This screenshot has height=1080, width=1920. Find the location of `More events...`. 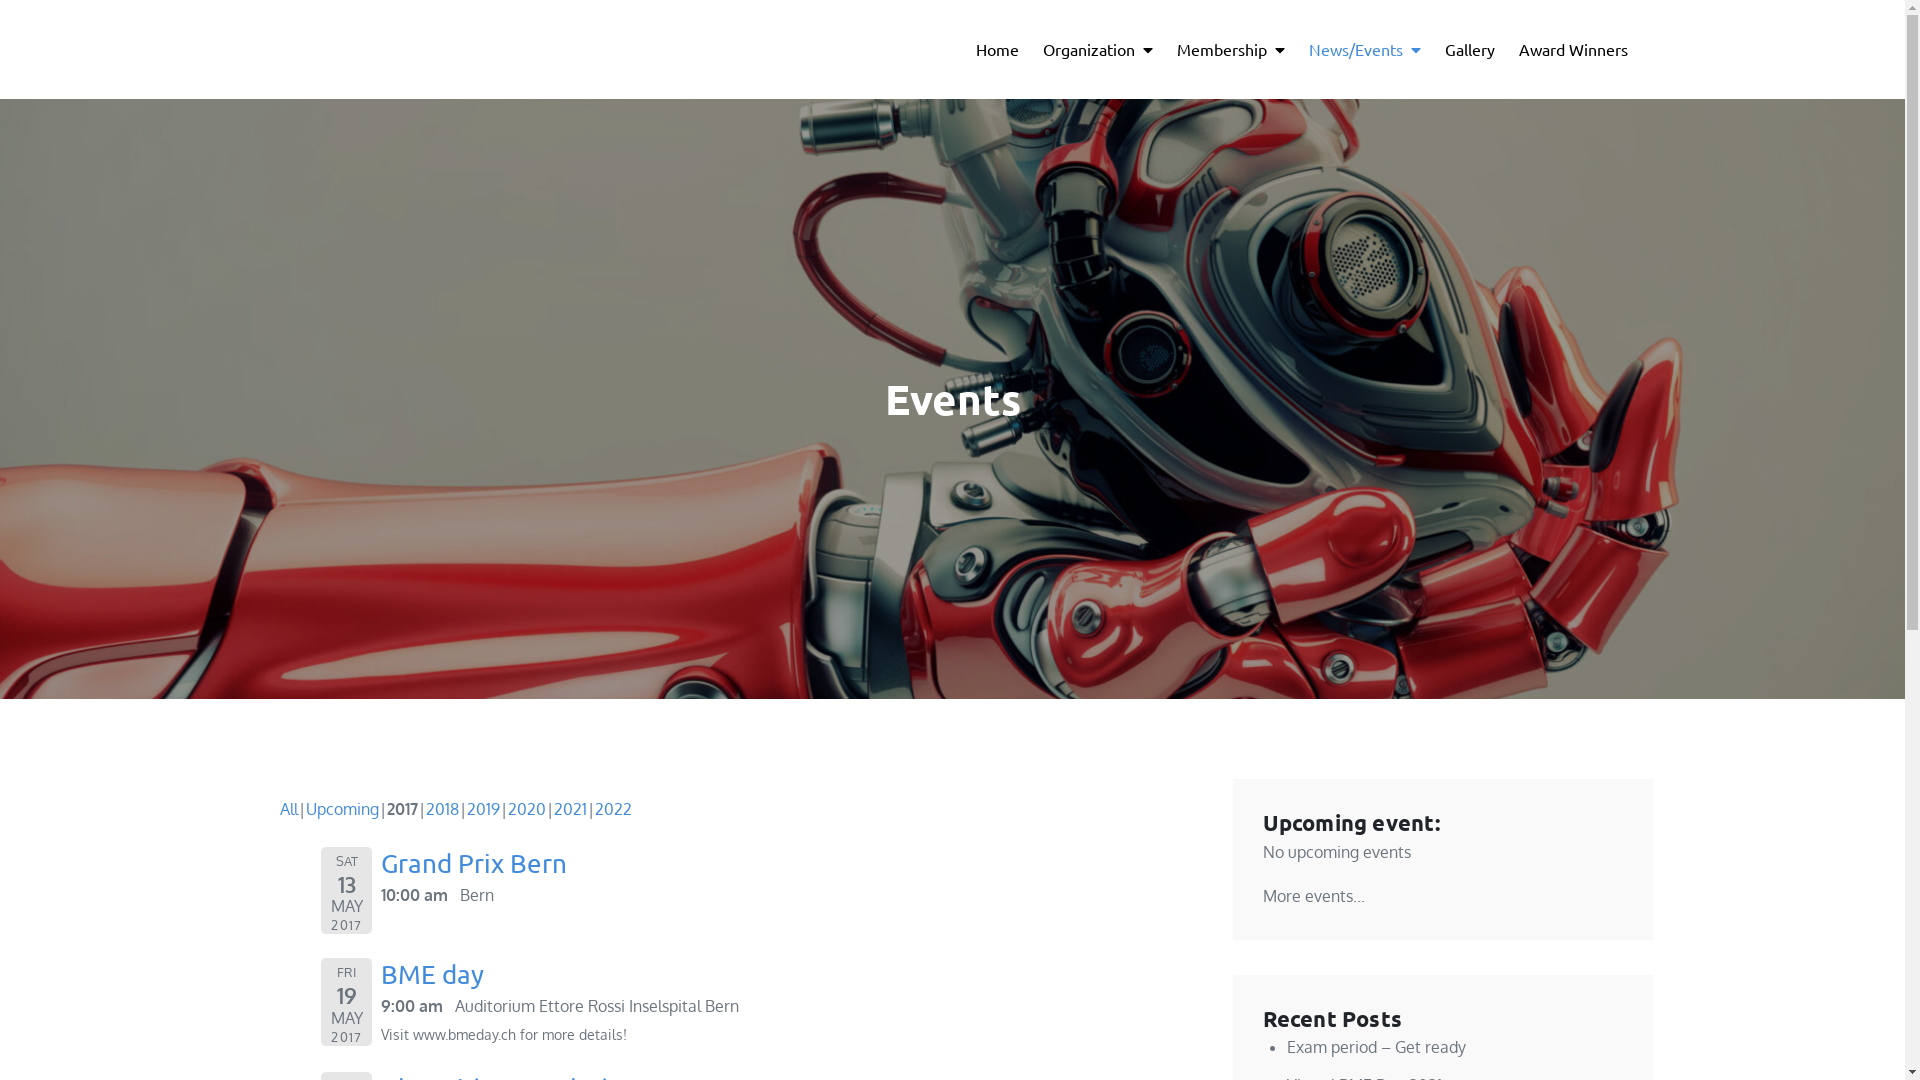

More events... is located at coordinates (1313, 896).